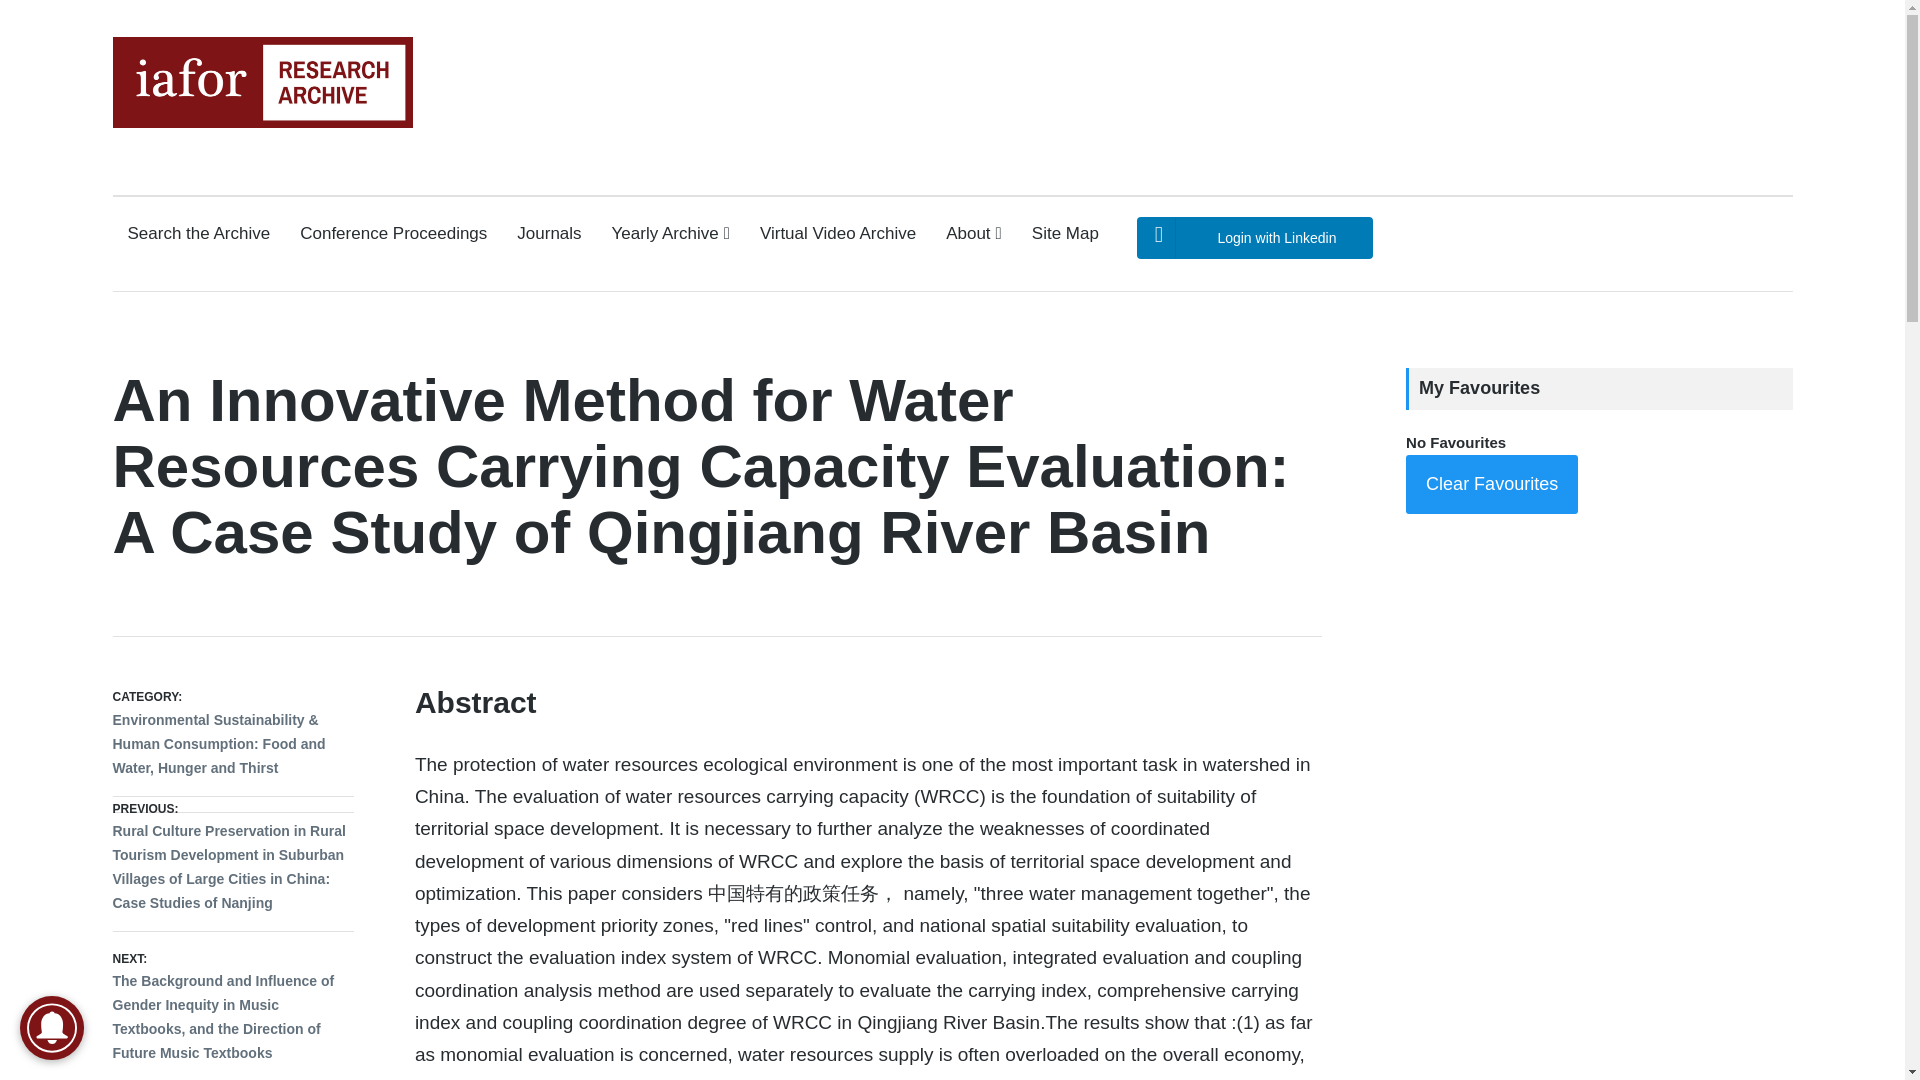 Image resolution: width=1920 pixels, height=1080 pixels. I want to click on The IAFOR Research Archive, so click(192, 146).